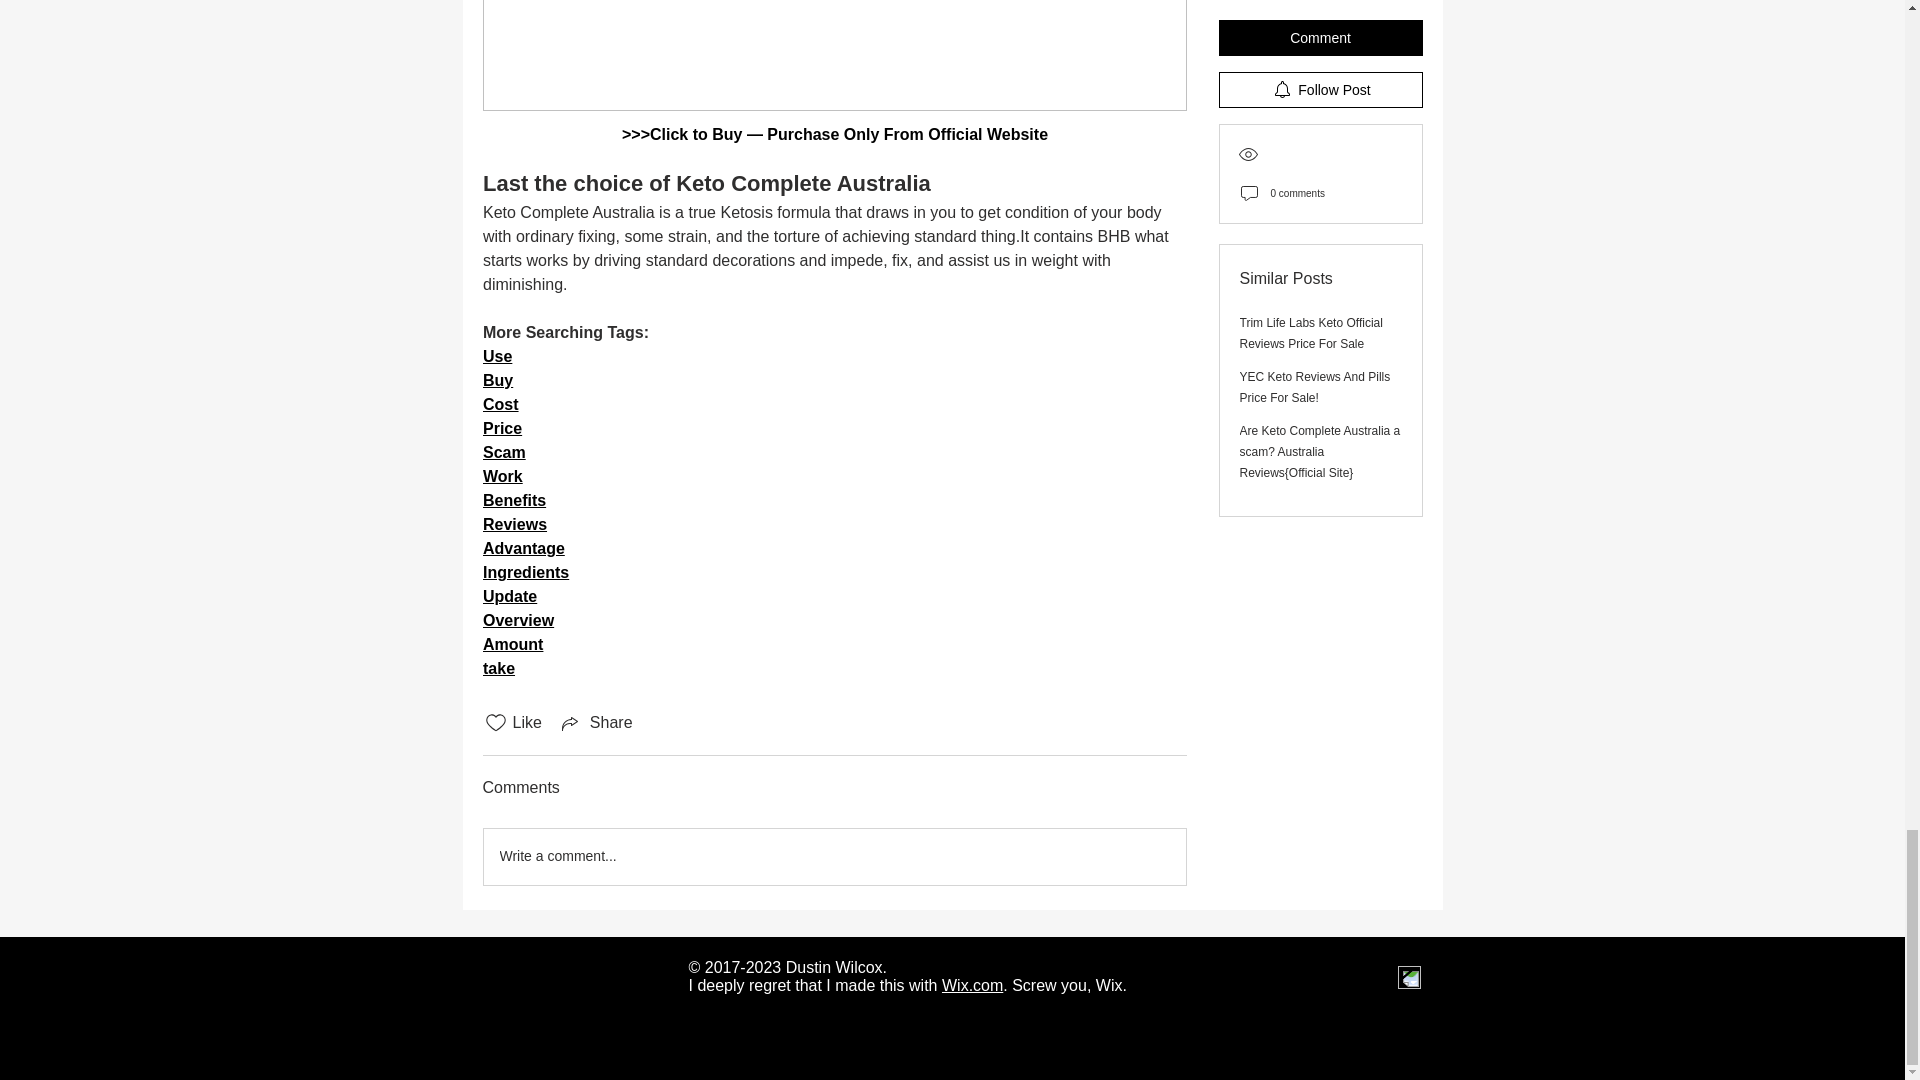 The image size is (1920, 1080). I want to click on Benefits, so click(513, 500).